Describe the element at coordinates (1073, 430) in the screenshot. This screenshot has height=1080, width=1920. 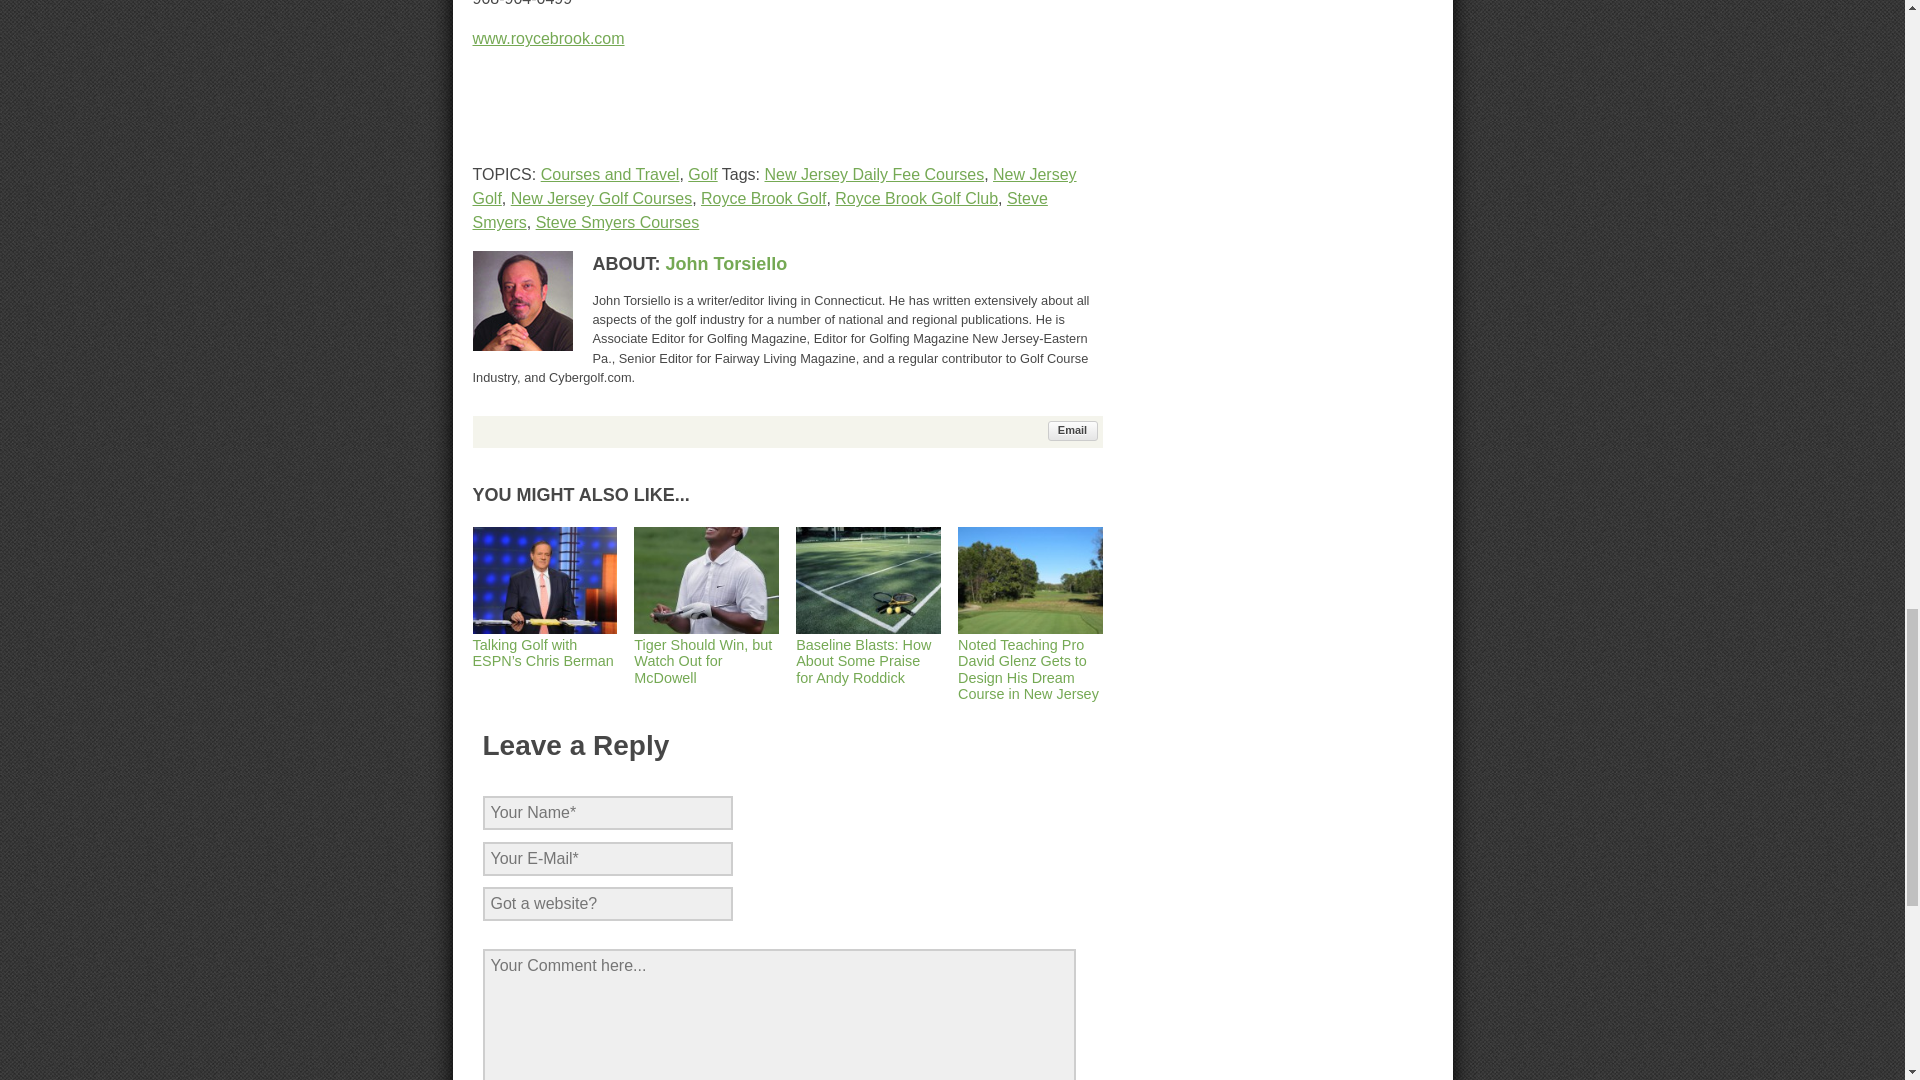
I see `Email` at that location.